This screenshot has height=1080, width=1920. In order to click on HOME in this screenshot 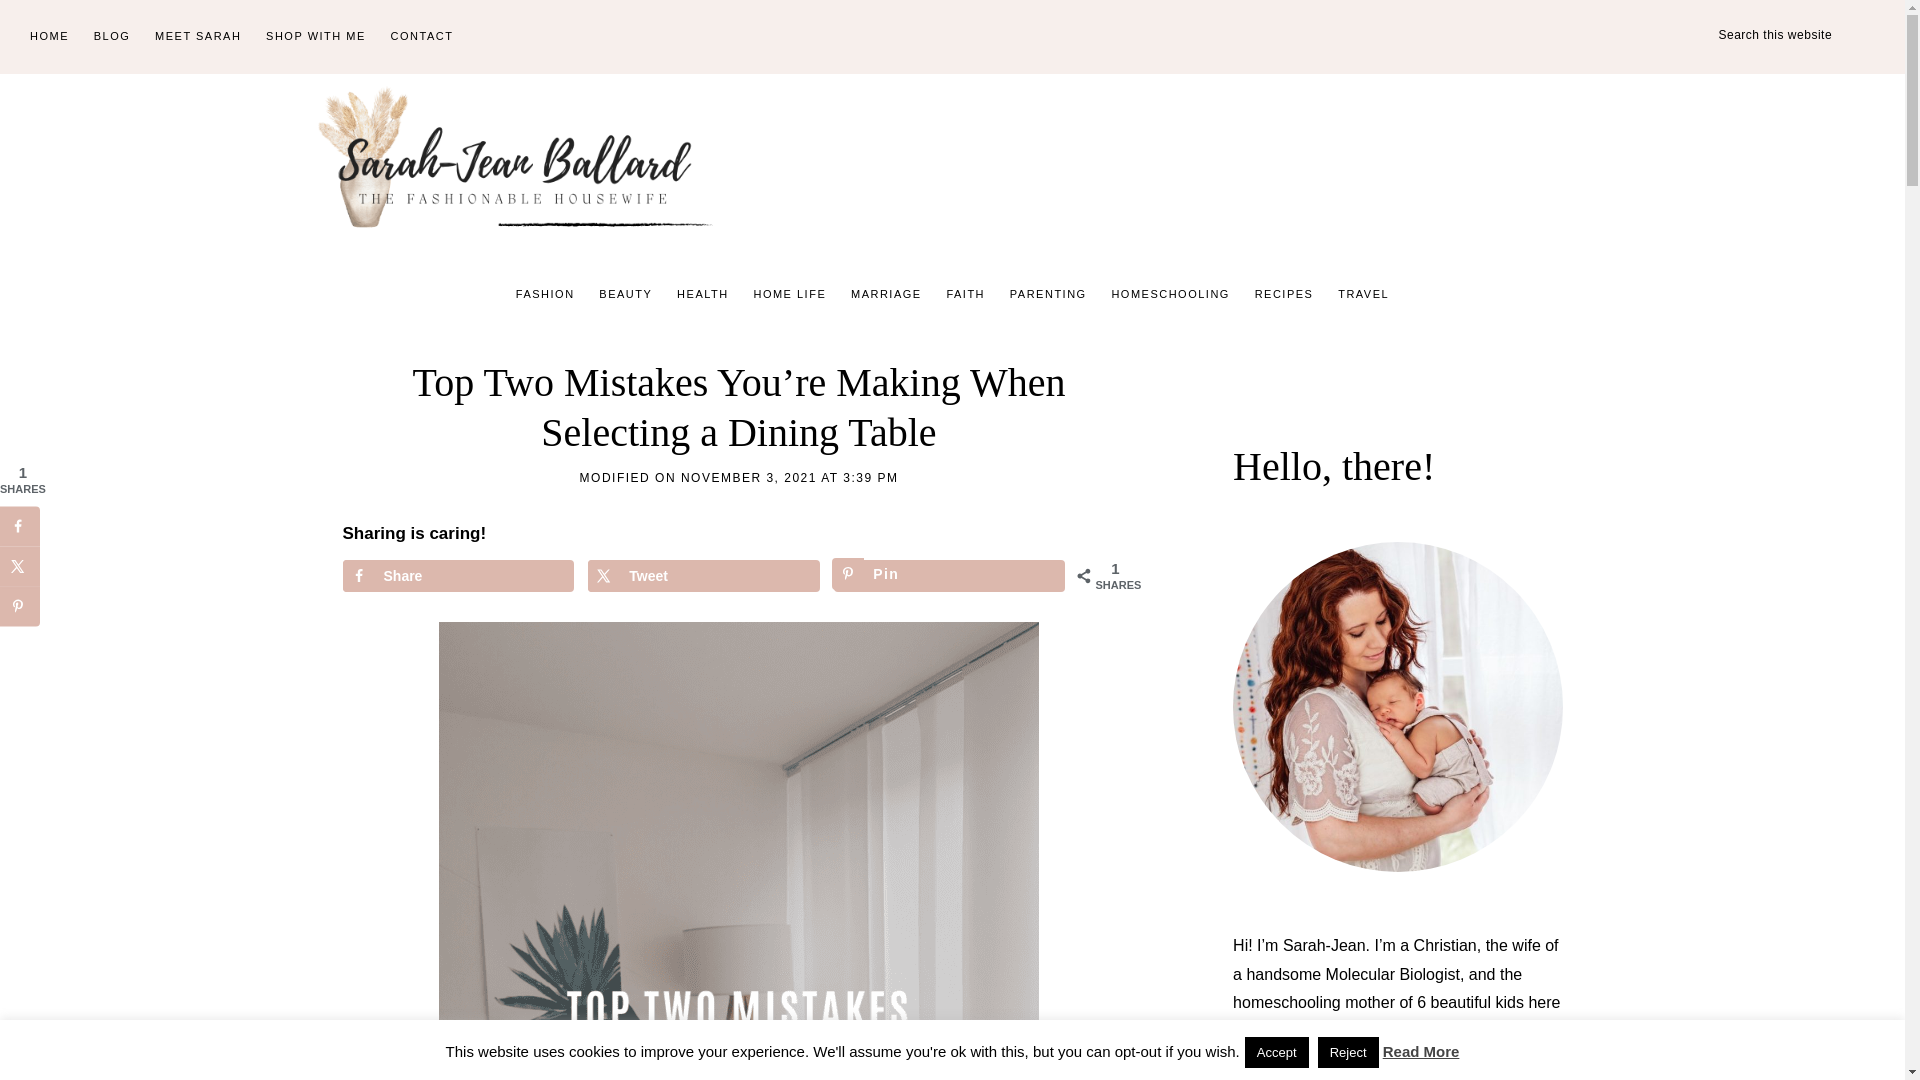, I will do `click(48, 37)`.